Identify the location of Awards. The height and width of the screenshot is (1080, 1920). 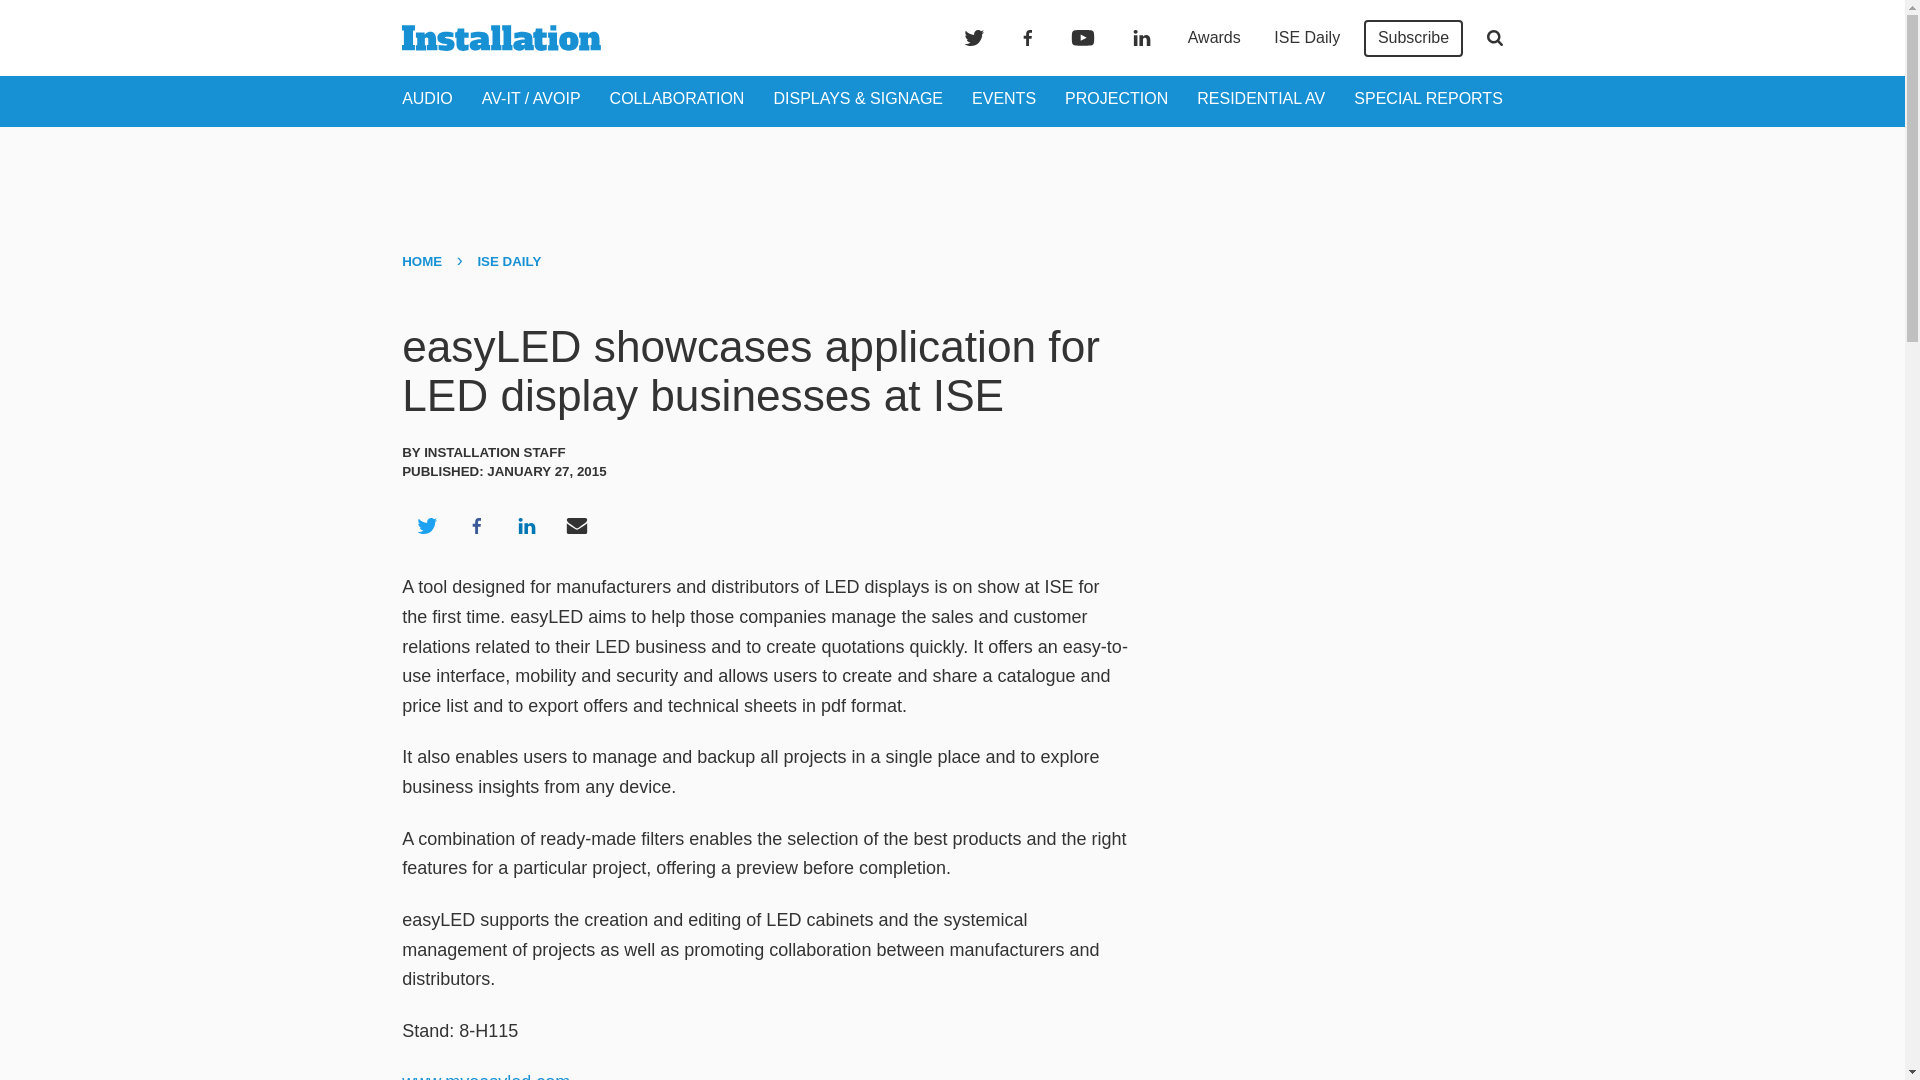
(1214, 38).